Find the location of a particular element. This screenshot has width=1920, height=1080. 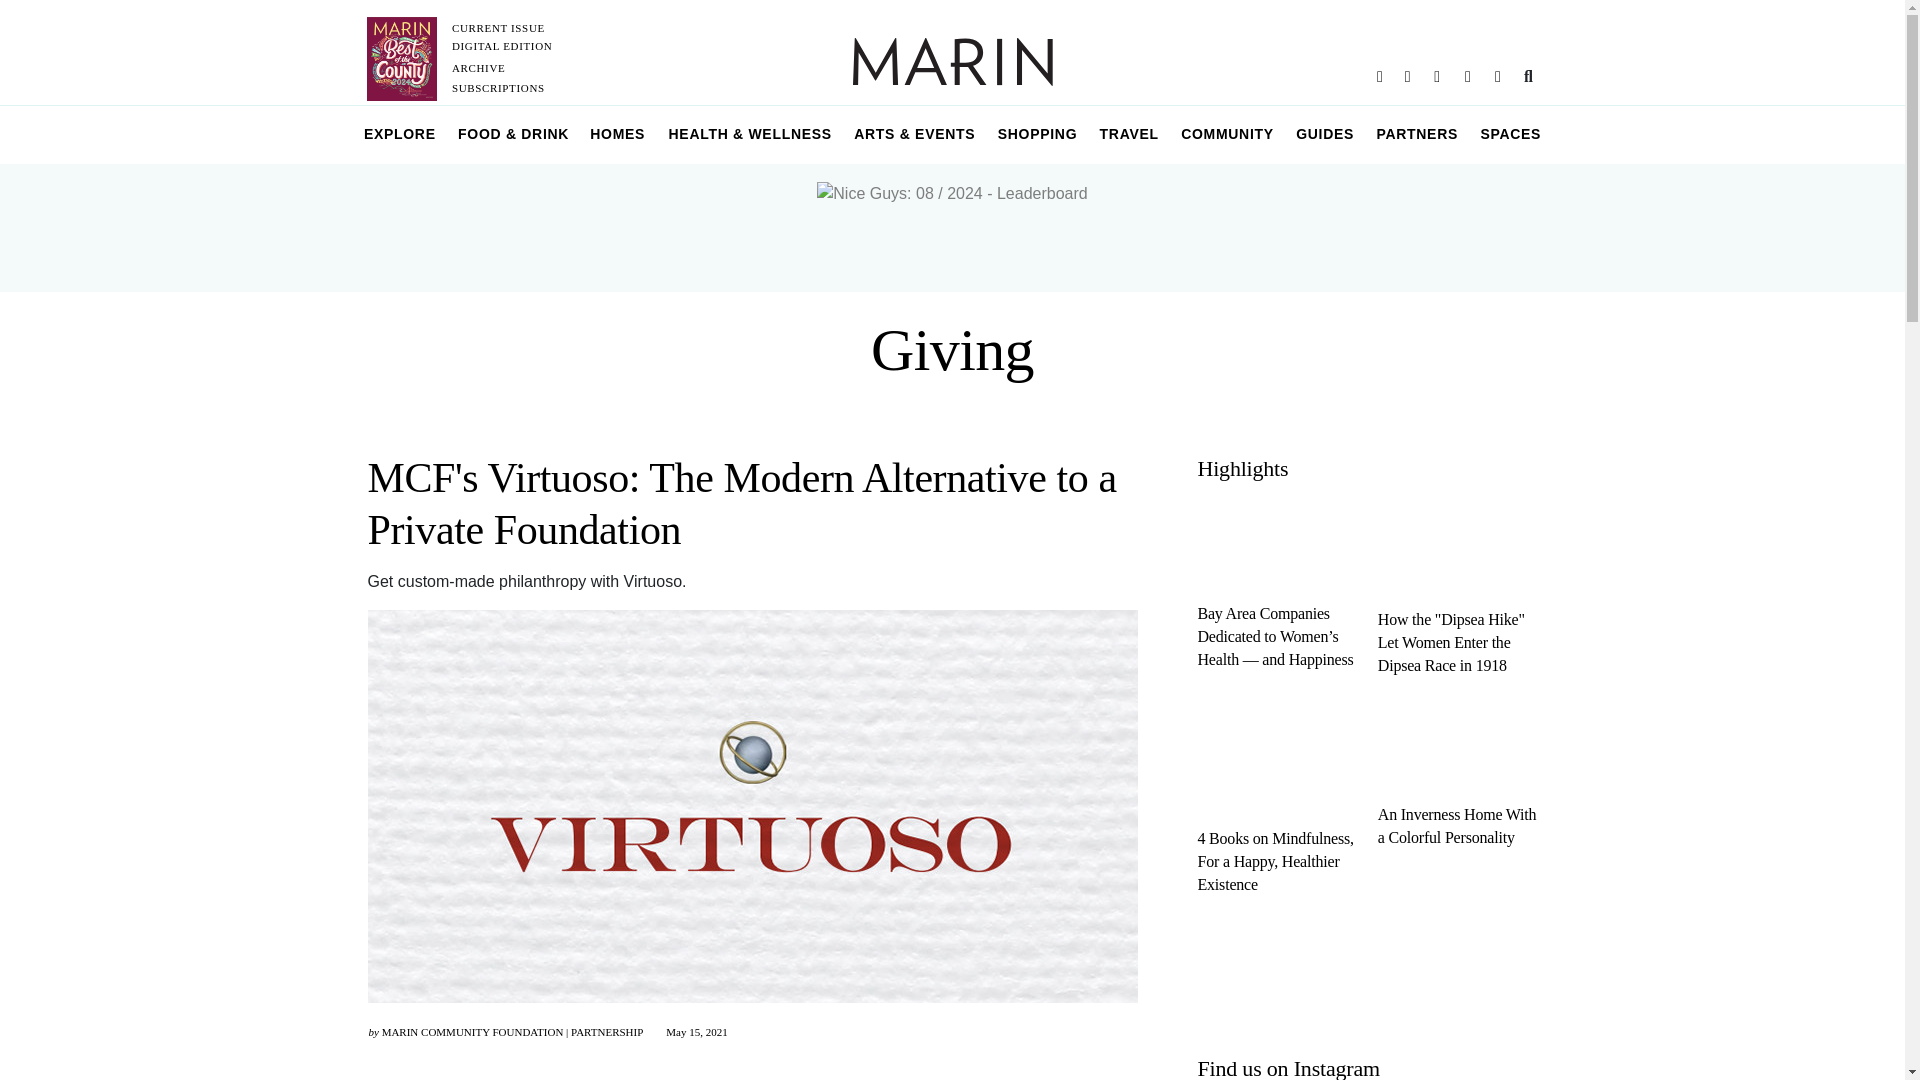

CURRENT ISSUE is located at coordinates (498, 27).